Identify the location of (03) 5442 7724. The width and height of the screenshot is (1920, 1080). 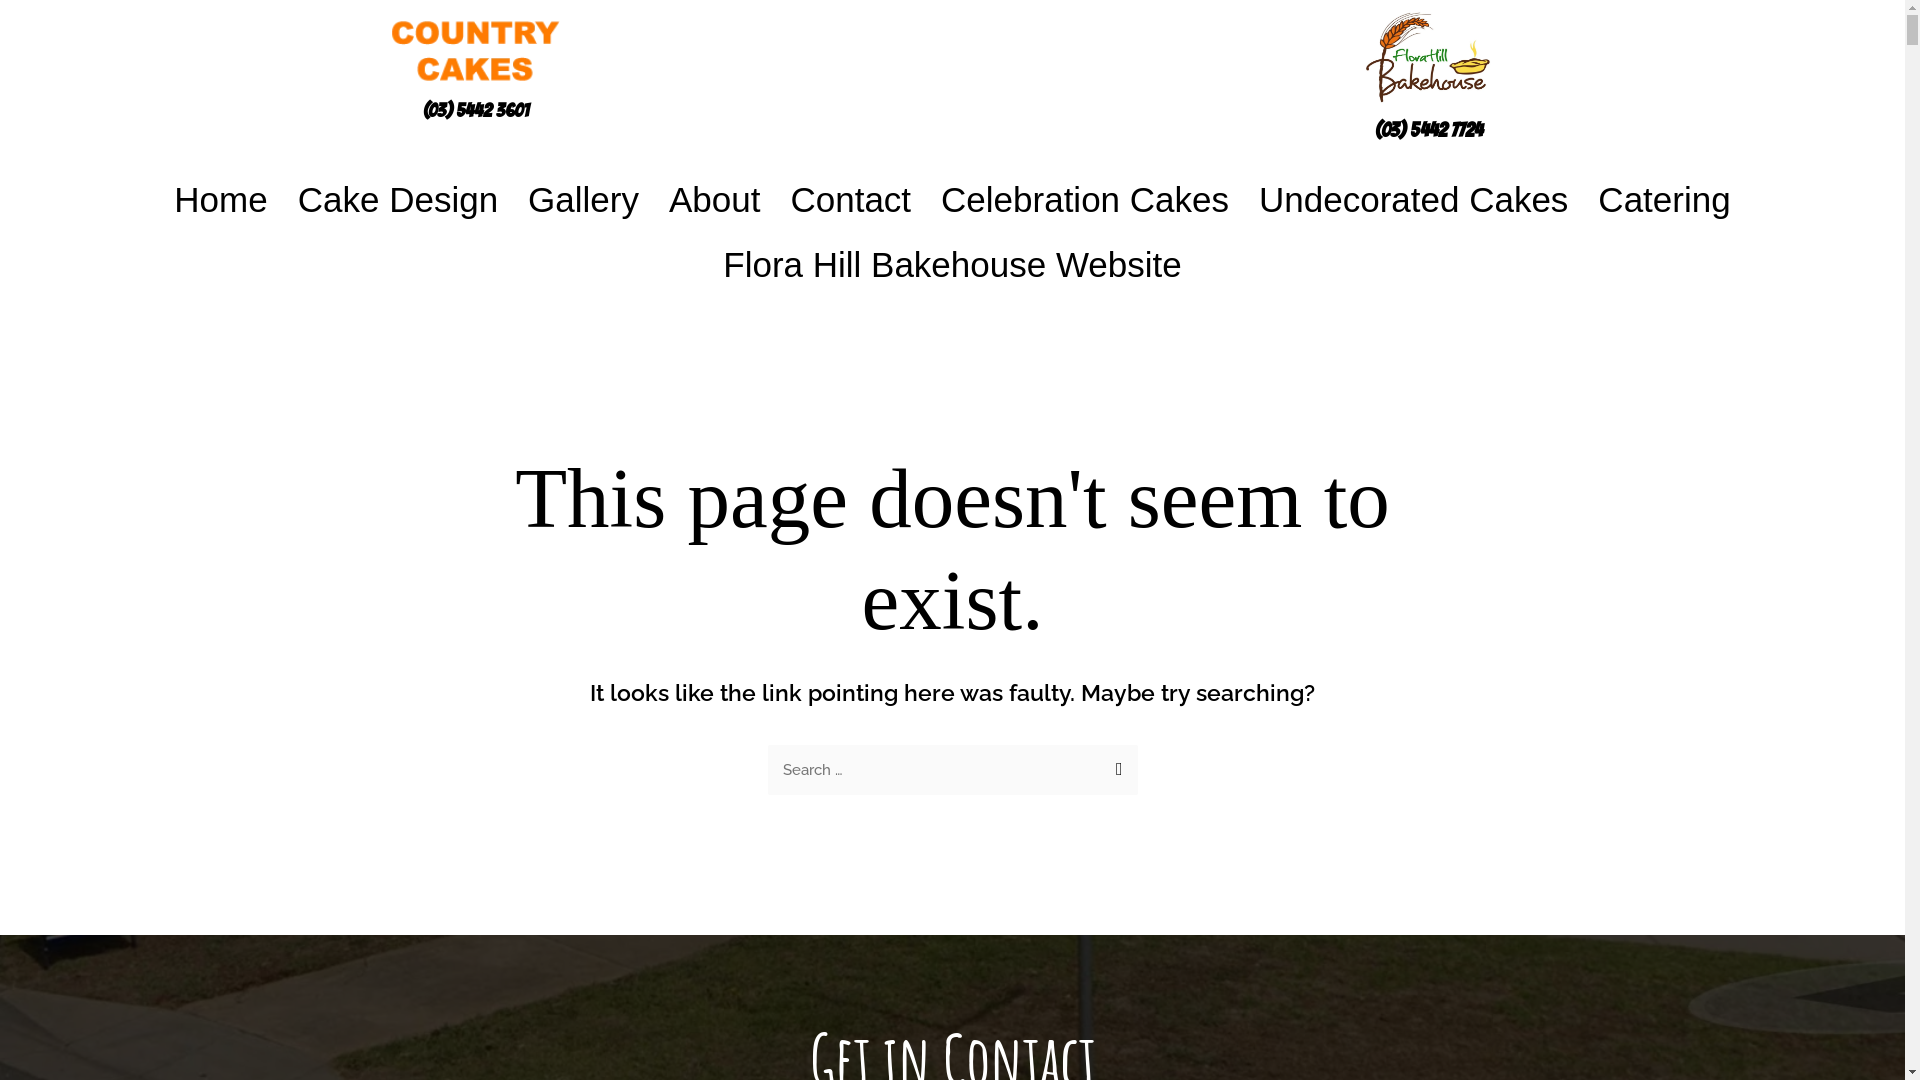
(1429, 130).